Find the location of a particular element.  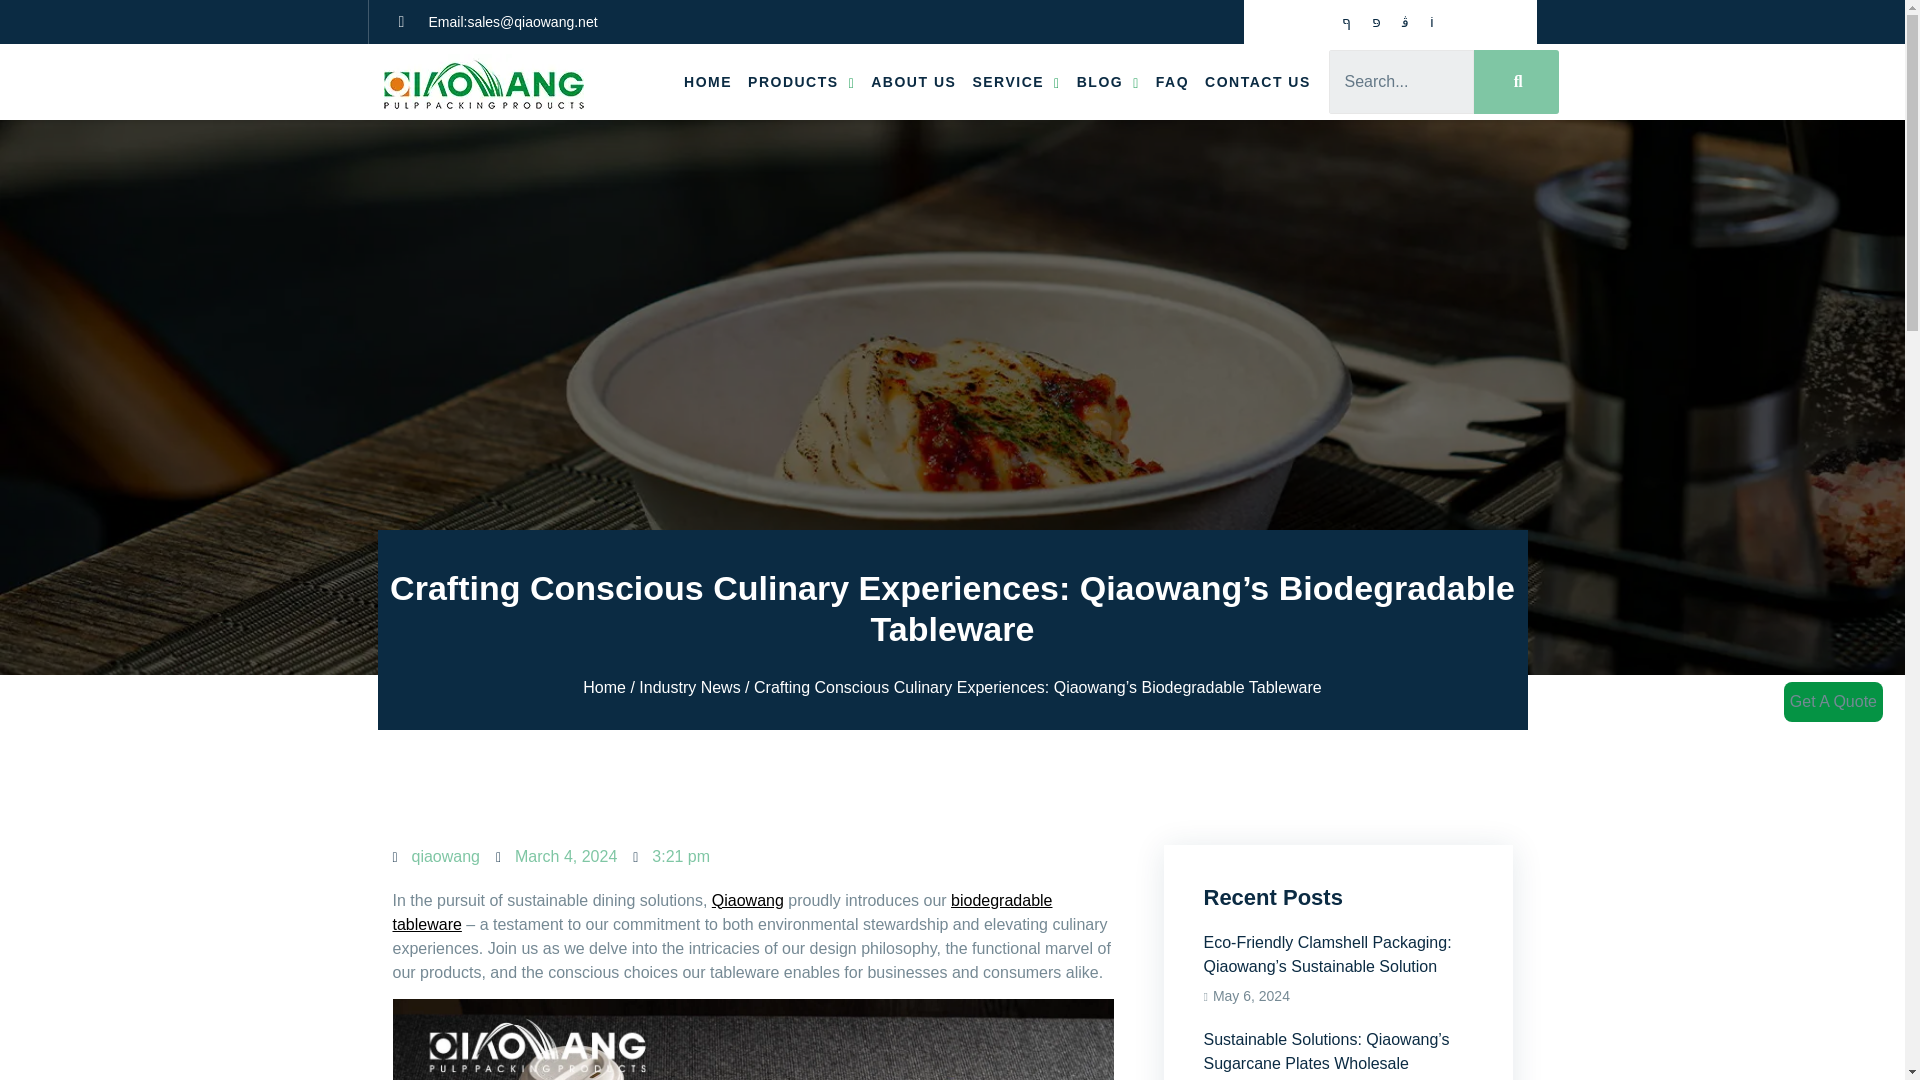

Home is located at coordinates (604, 687).